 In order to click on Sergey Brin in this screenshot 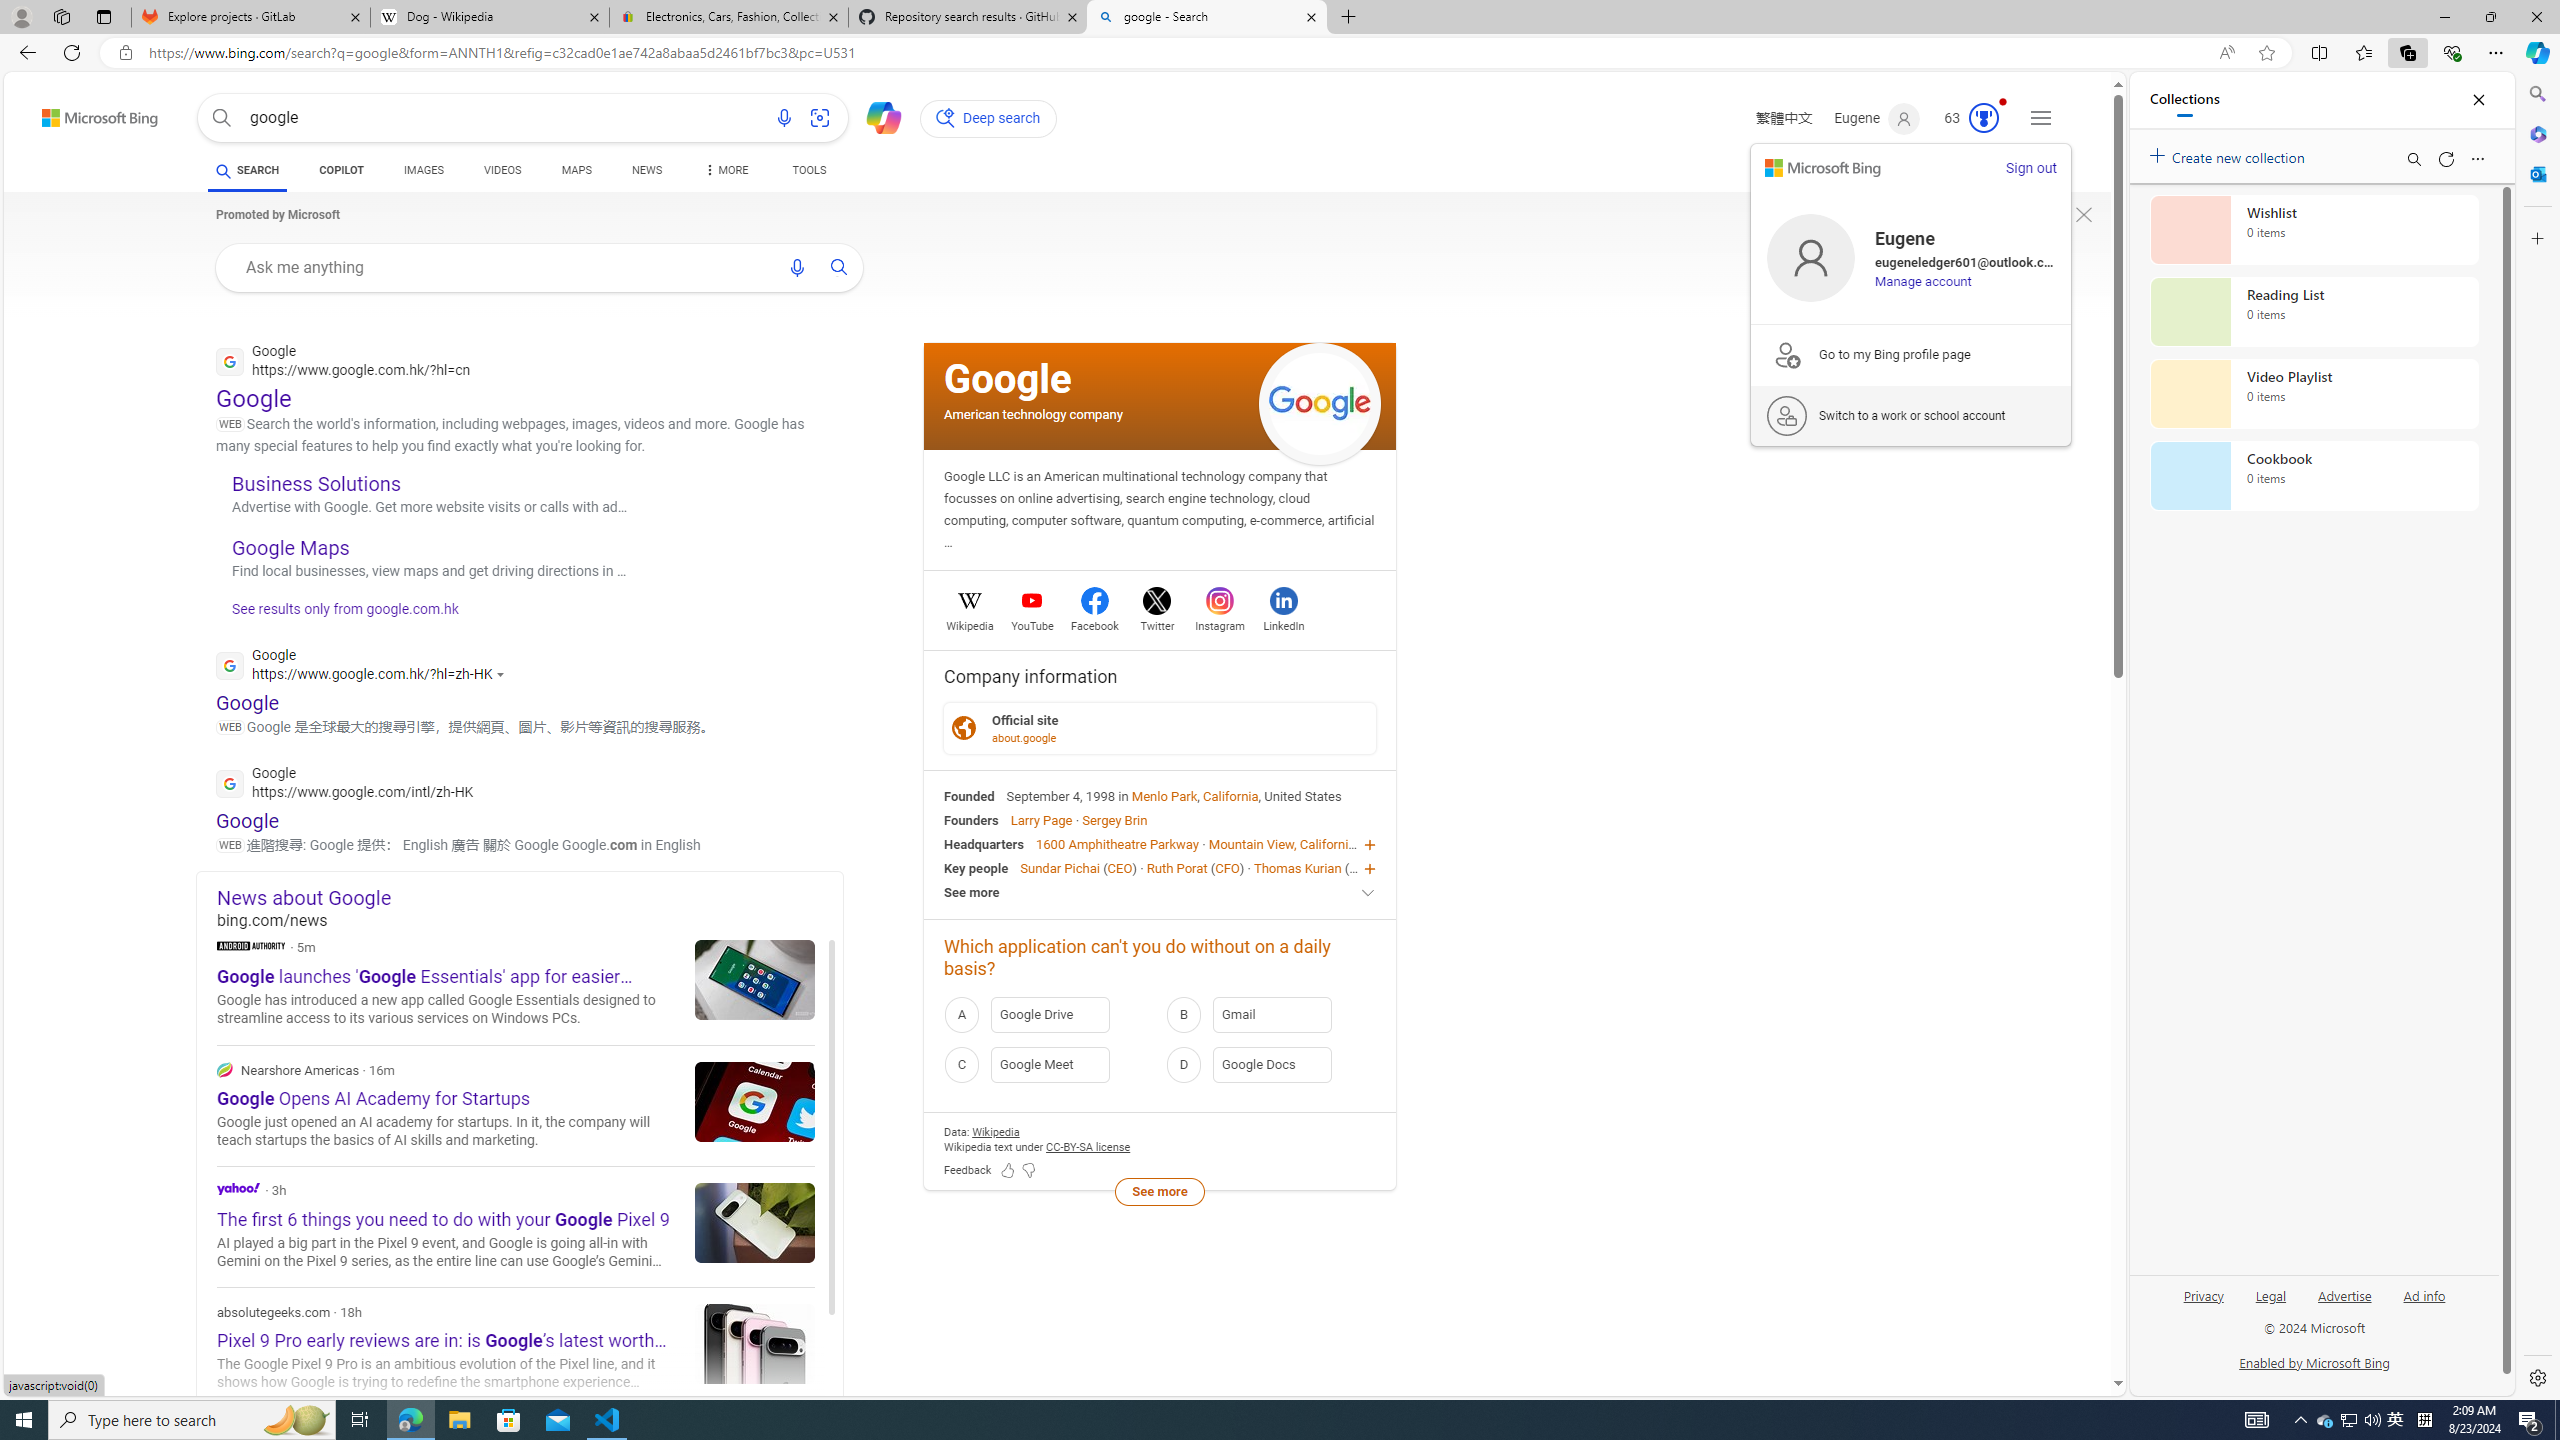, I will do `click(1114, 820)`.